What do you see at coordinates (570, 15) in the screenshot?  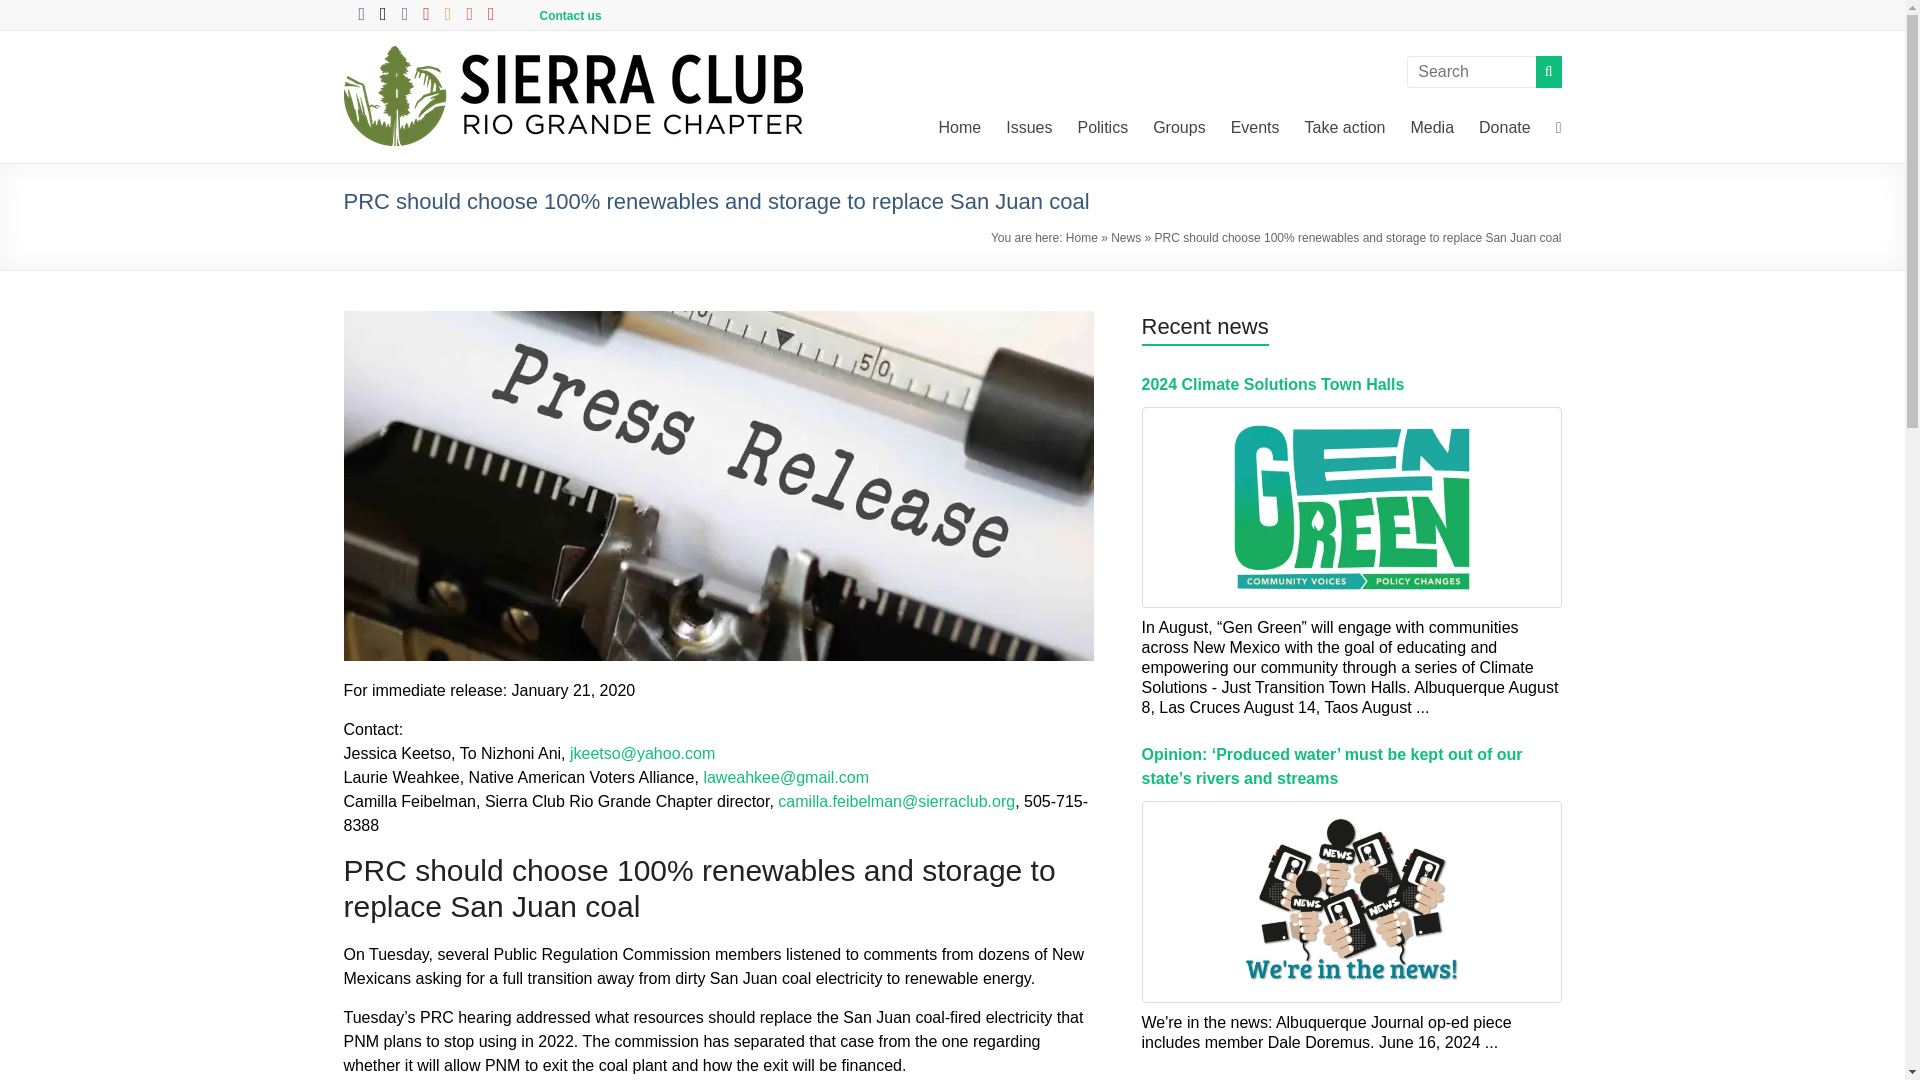 I see `Contact us` at bounding box center [570, 15].